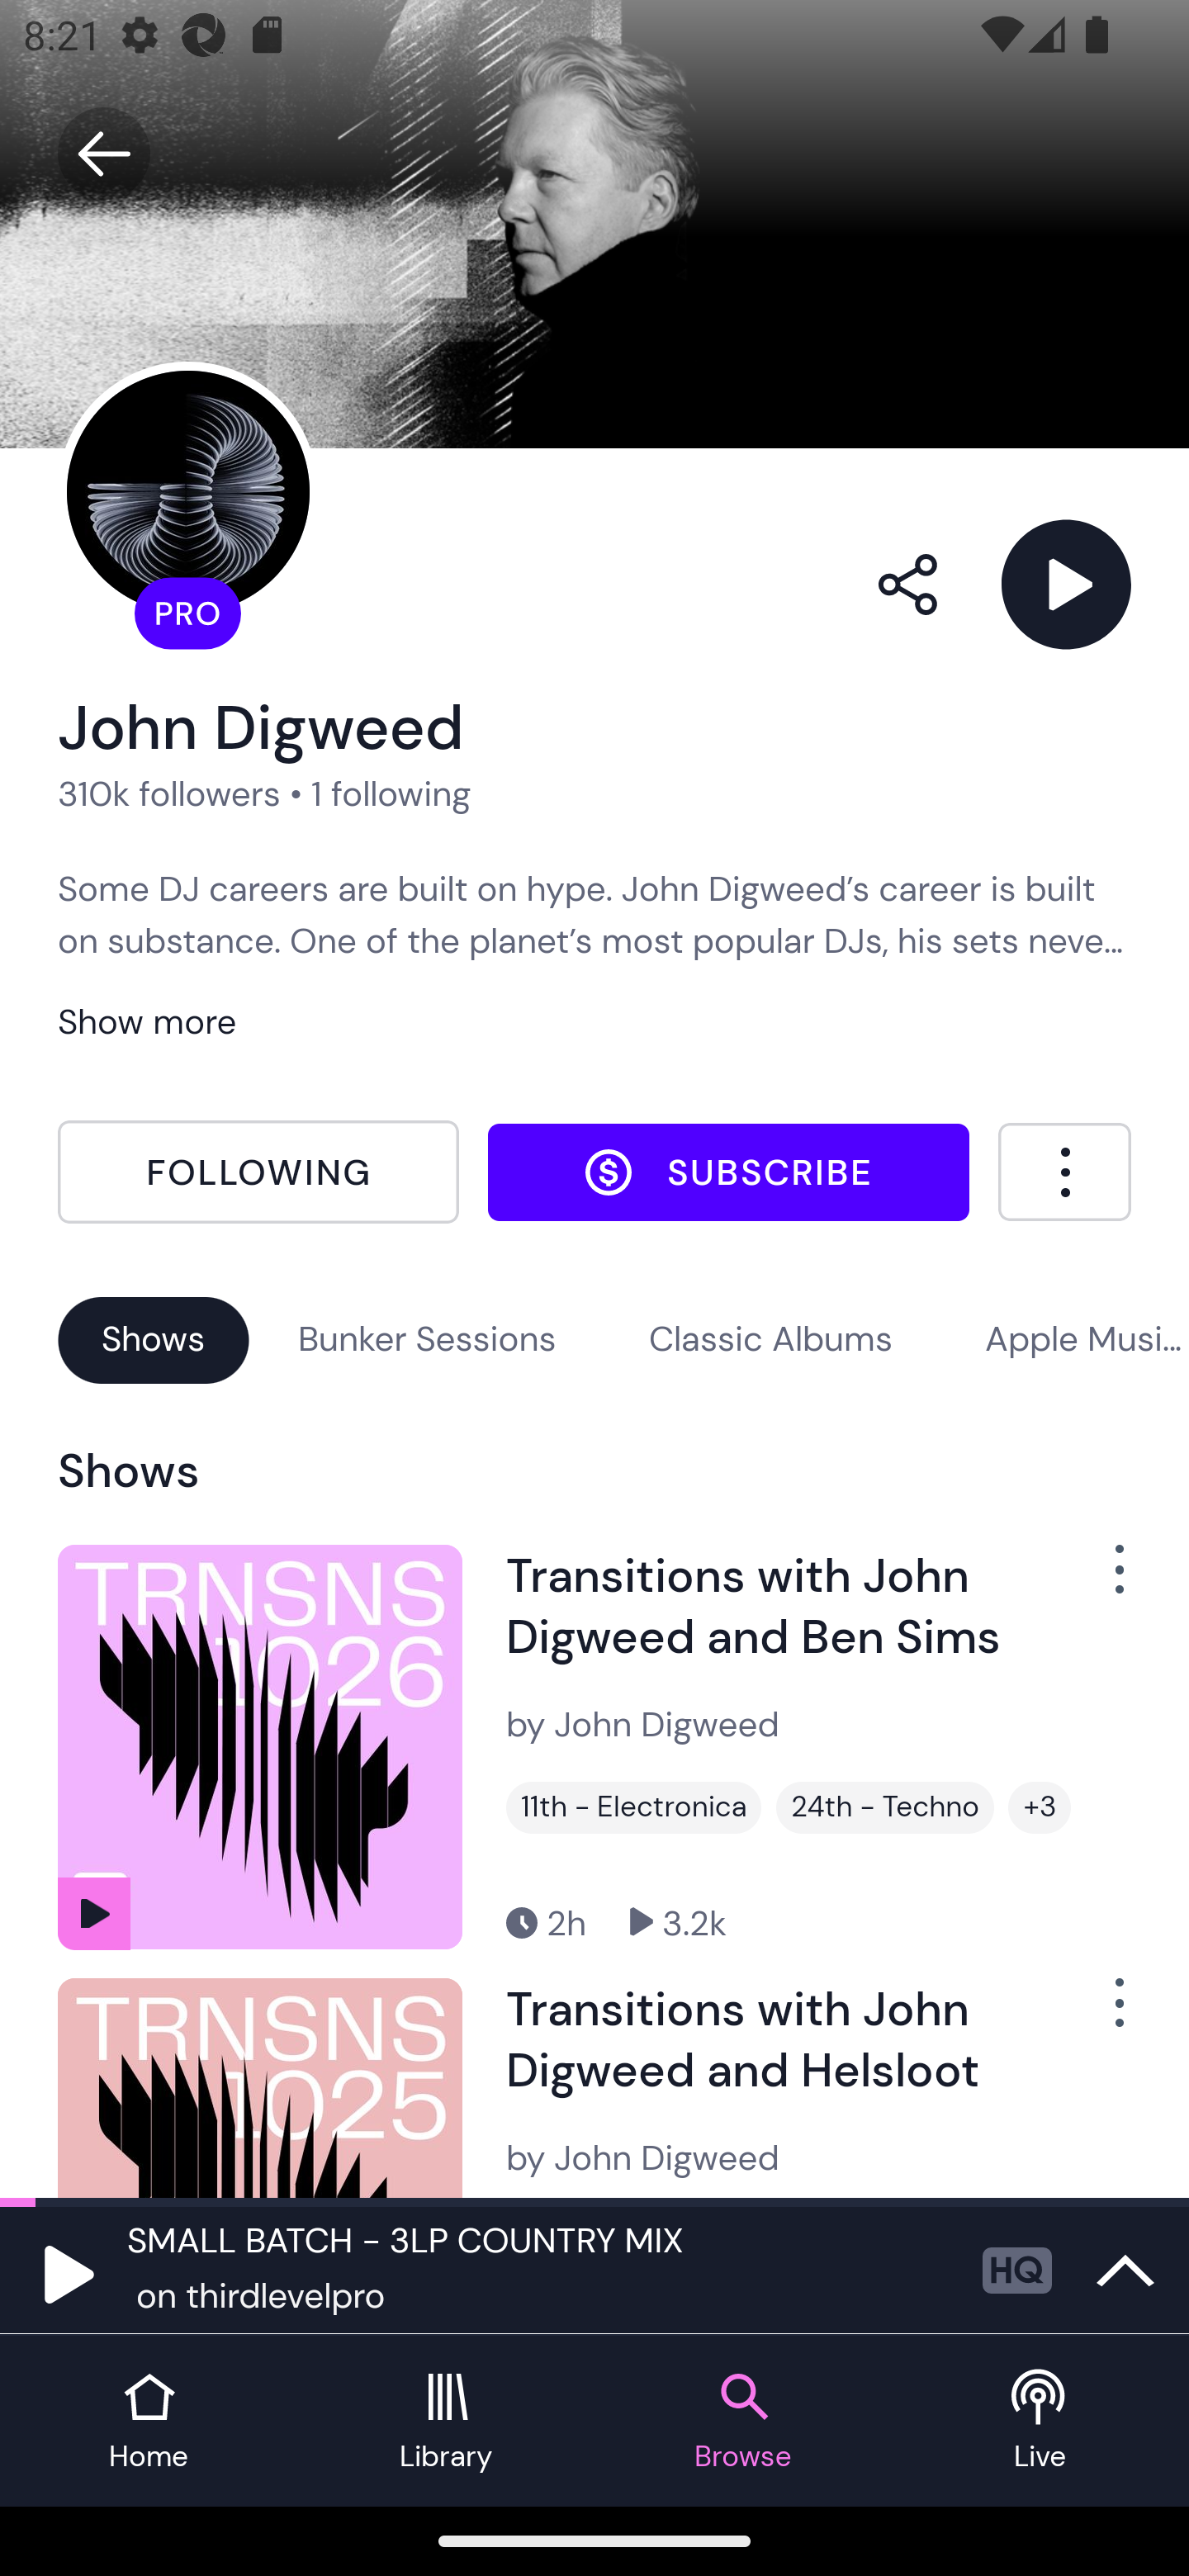 The image size is (1189, 2576). What do you see at coordinates (154, 1339) in the screenshot?
I see `Shows` at bounding box center [154, 1339].